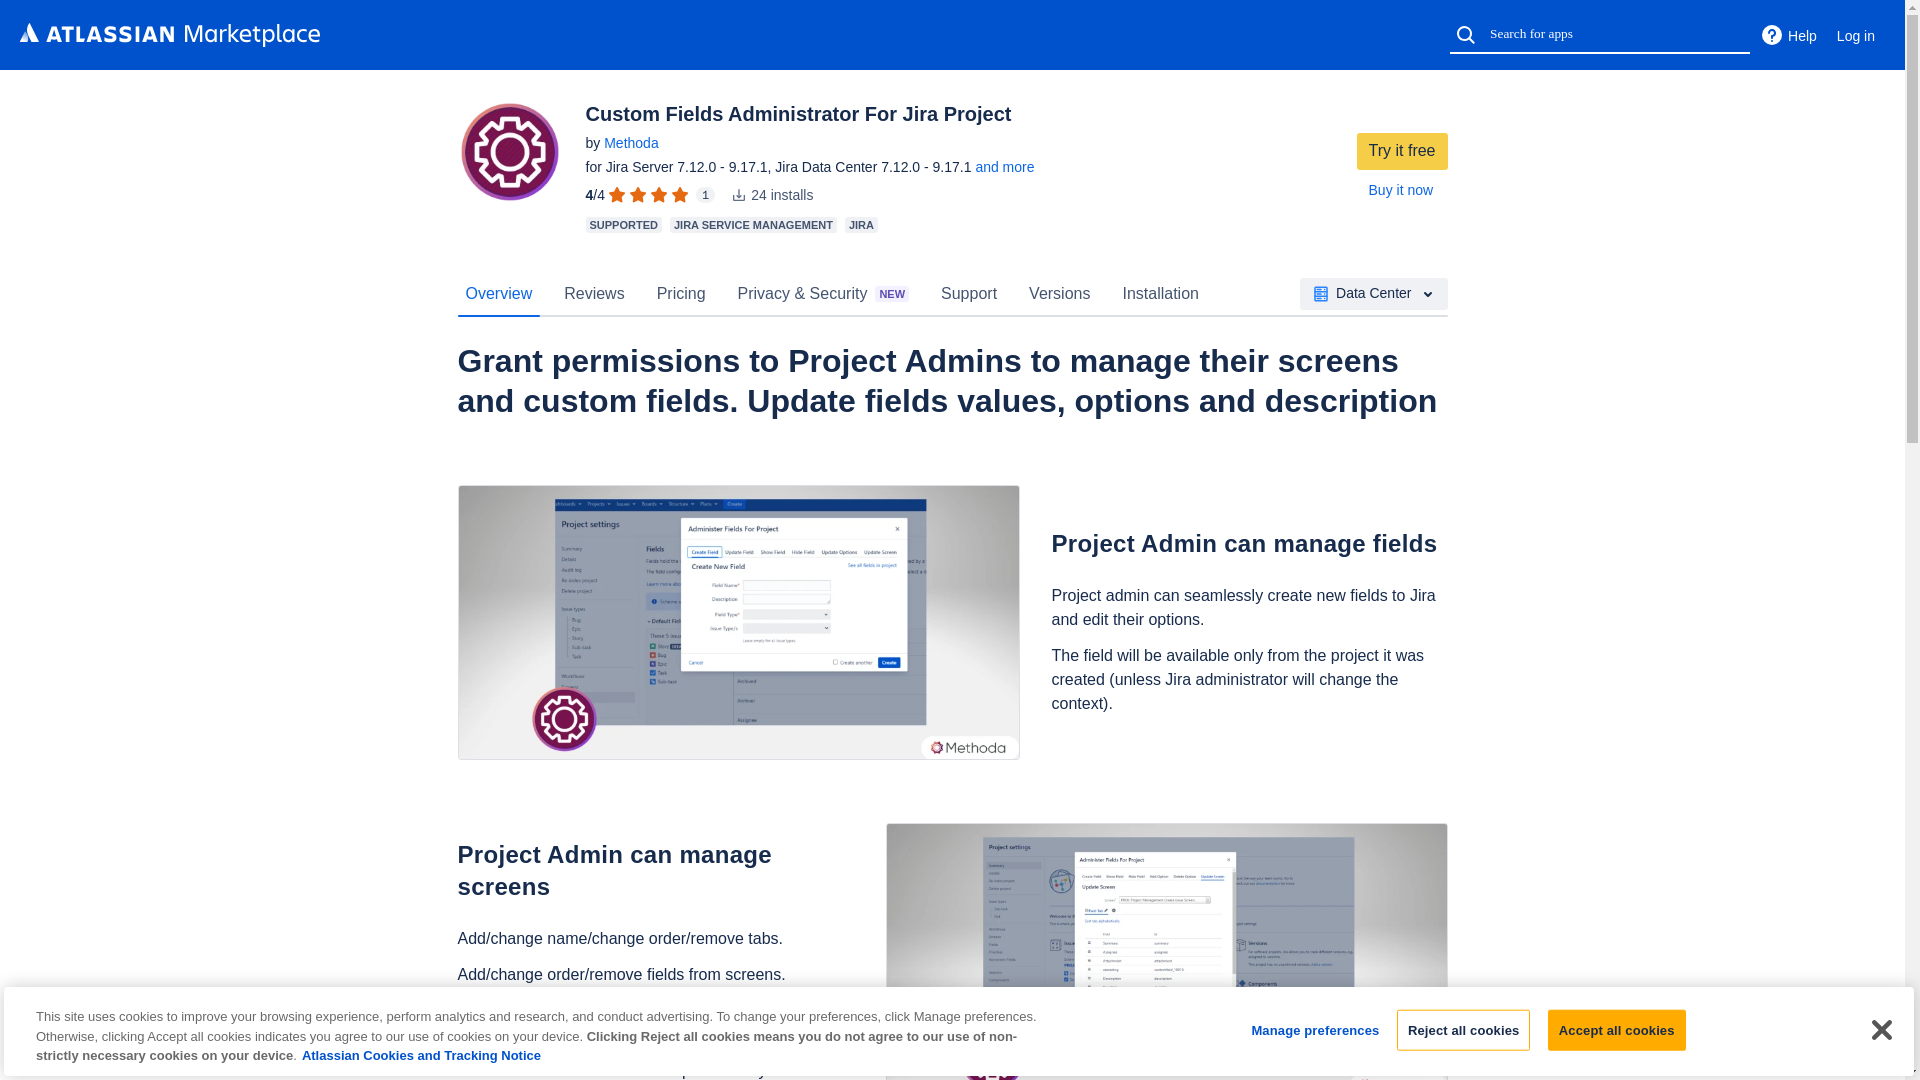 The height and width of the screenshot is (1080, 1920). What do you see at coordinates (1856, 35) in the screenshot?
I see `Log in` at bounding box center [1856, 35].